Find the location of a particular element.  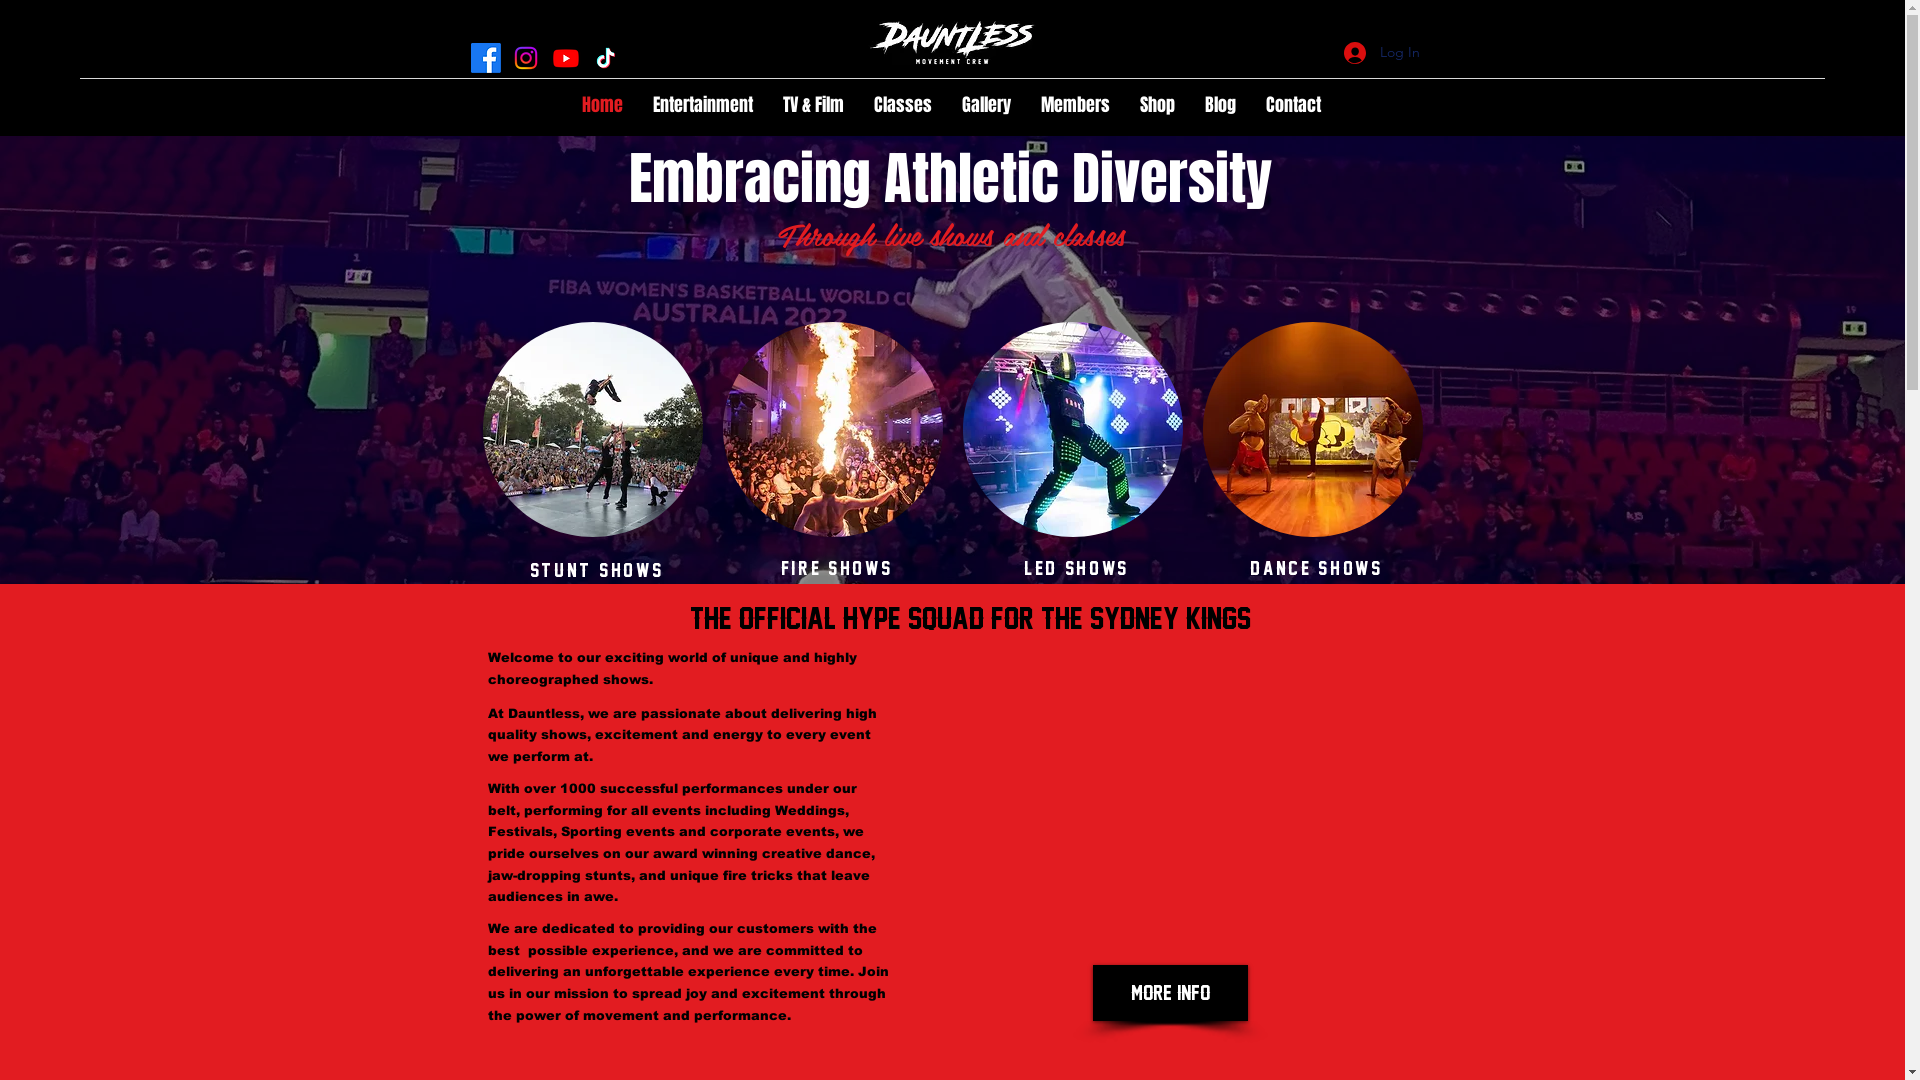

Log In is located at coordinates (1382, 52).